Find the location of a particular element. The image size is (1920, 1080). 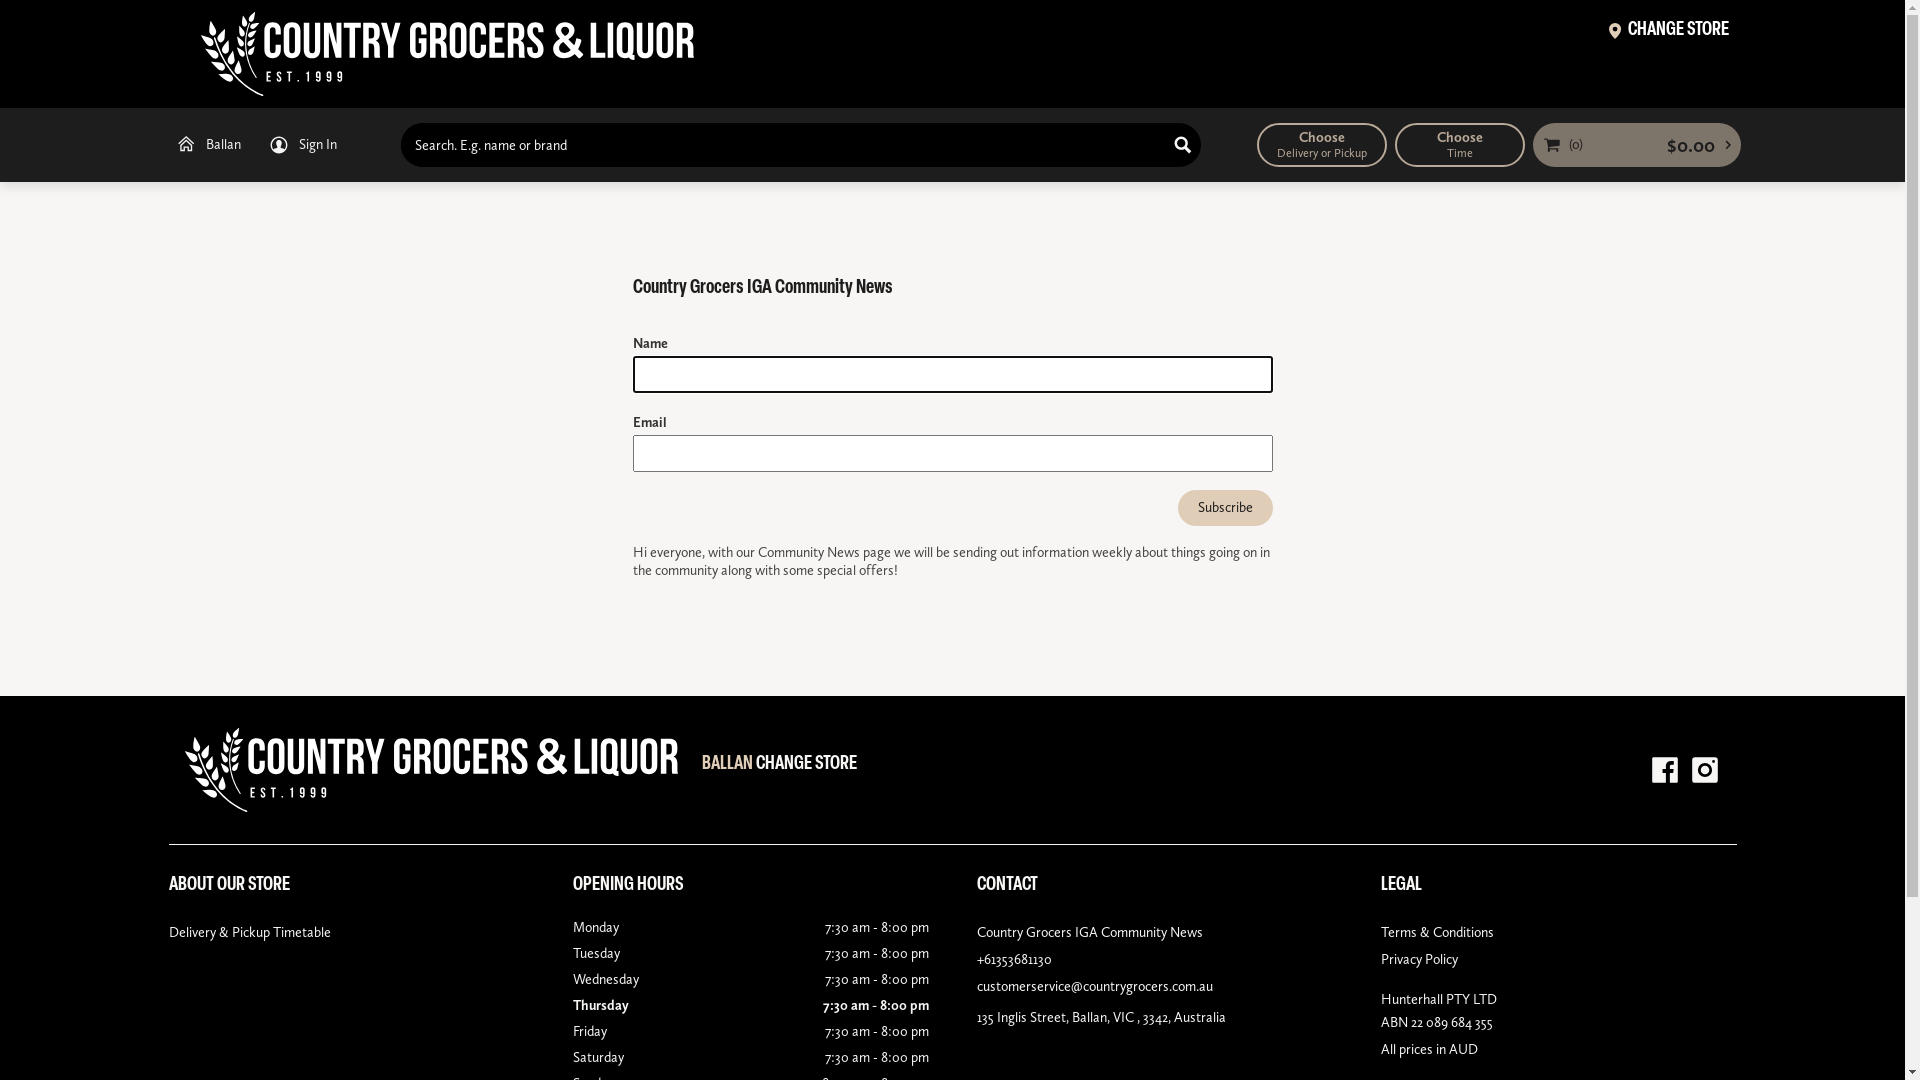

Sign In is located at coordinates (302, 145).